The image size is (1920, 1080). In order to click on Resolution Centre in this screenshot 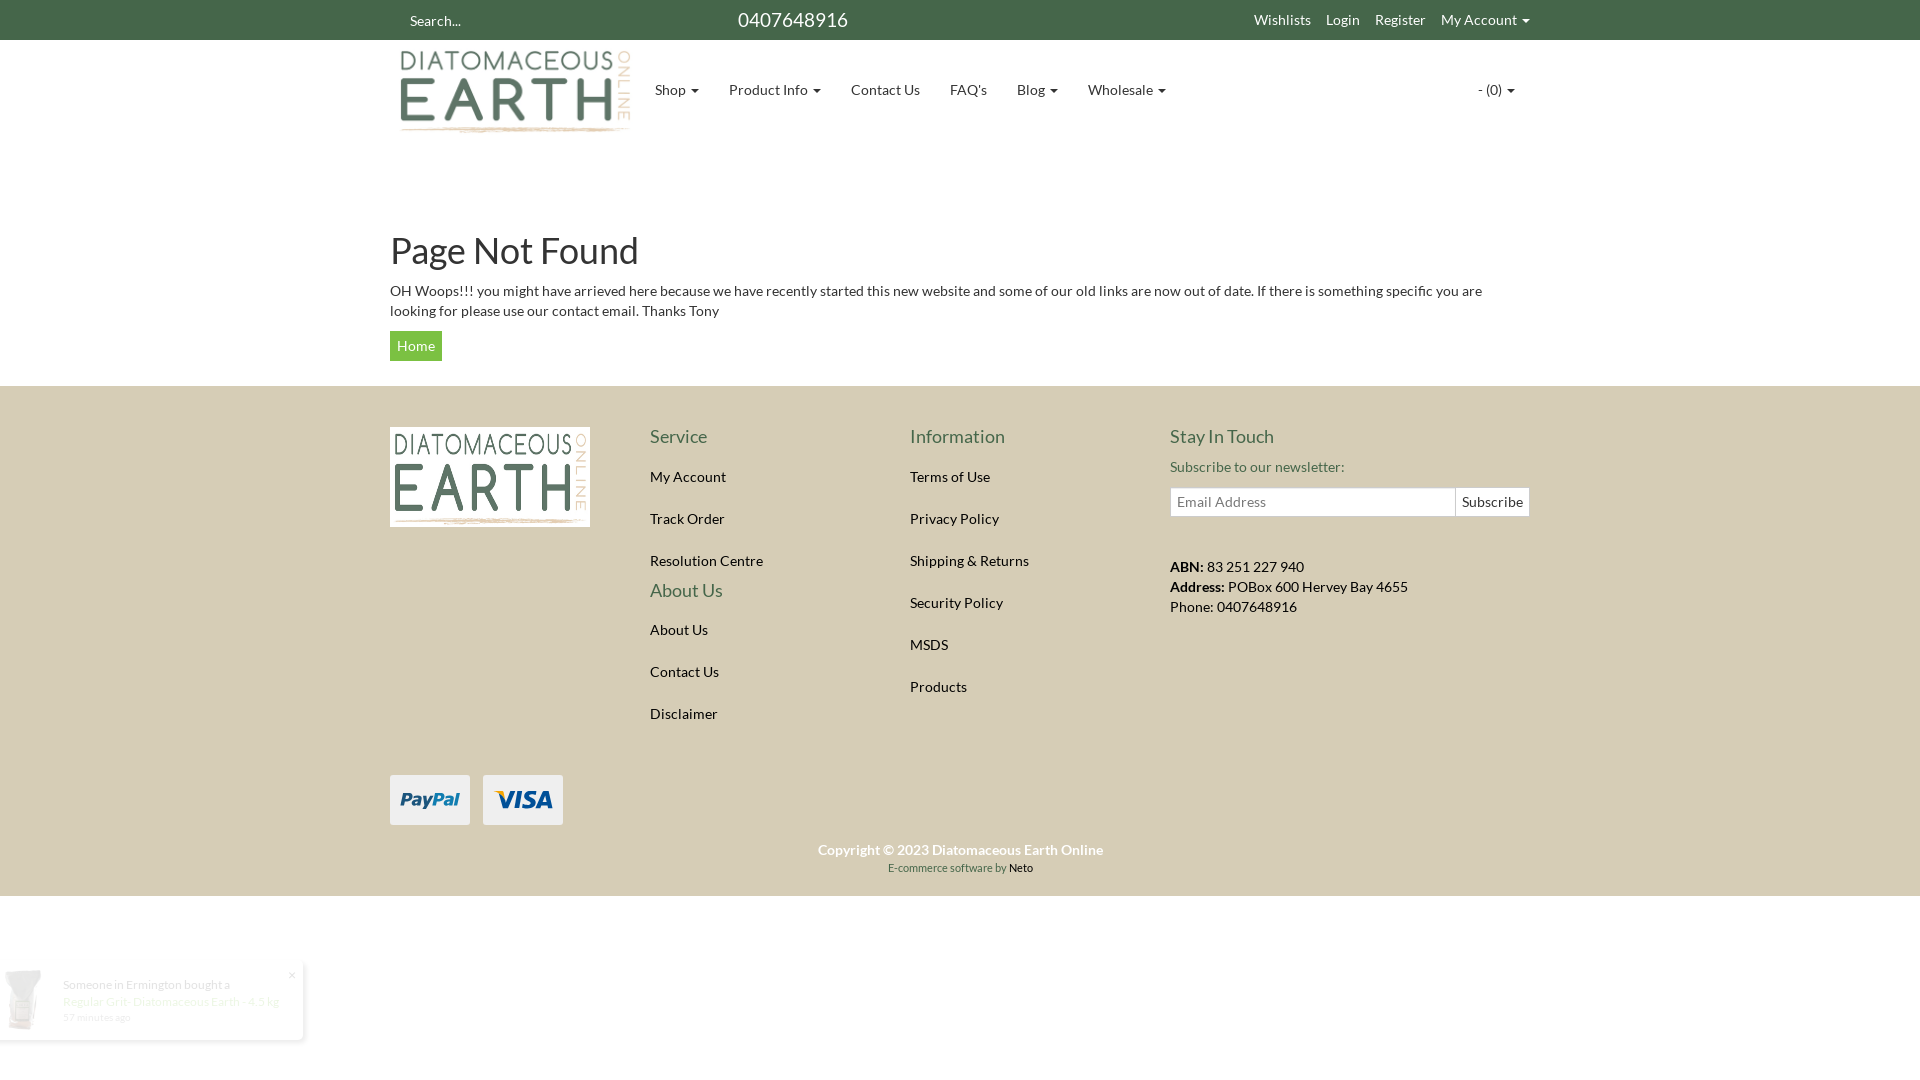, I will do `click(758, 561)`.